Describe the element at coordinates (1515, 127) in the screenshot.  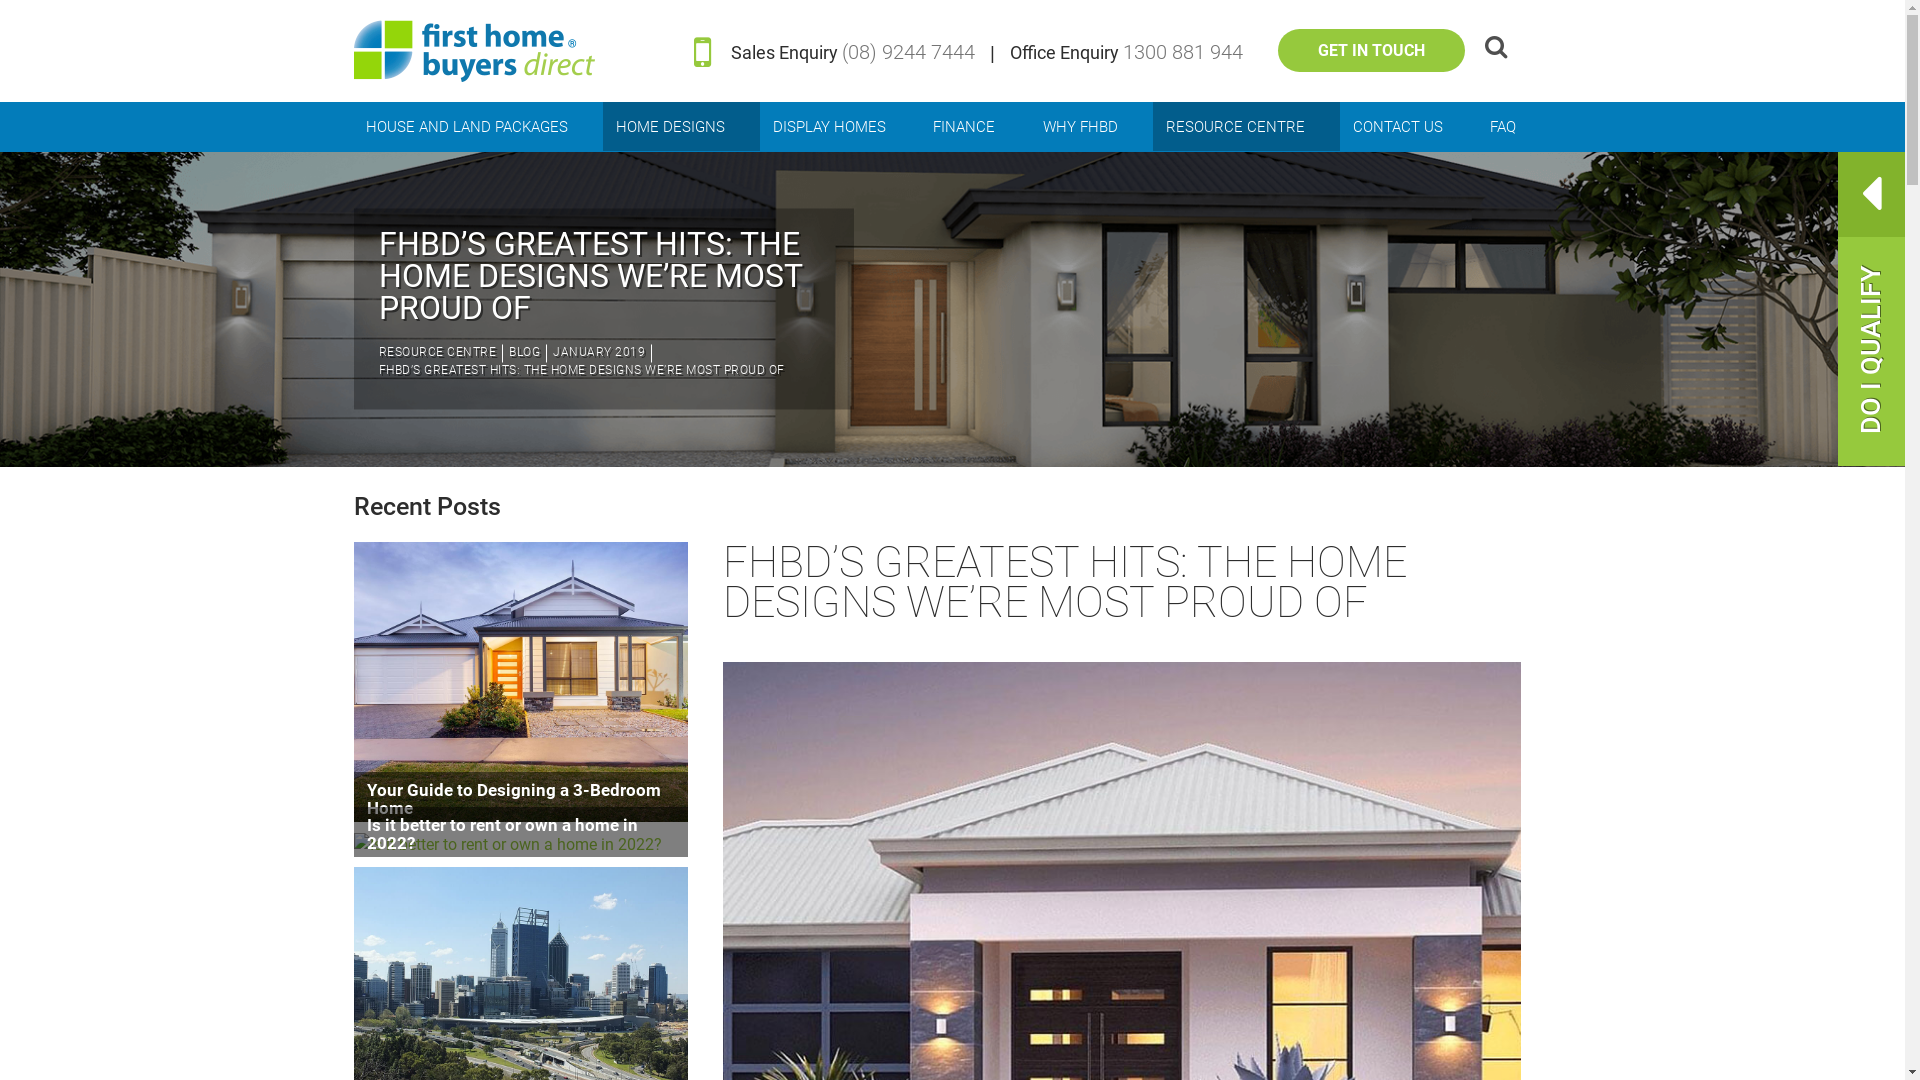
I see `FAQ` at that location.